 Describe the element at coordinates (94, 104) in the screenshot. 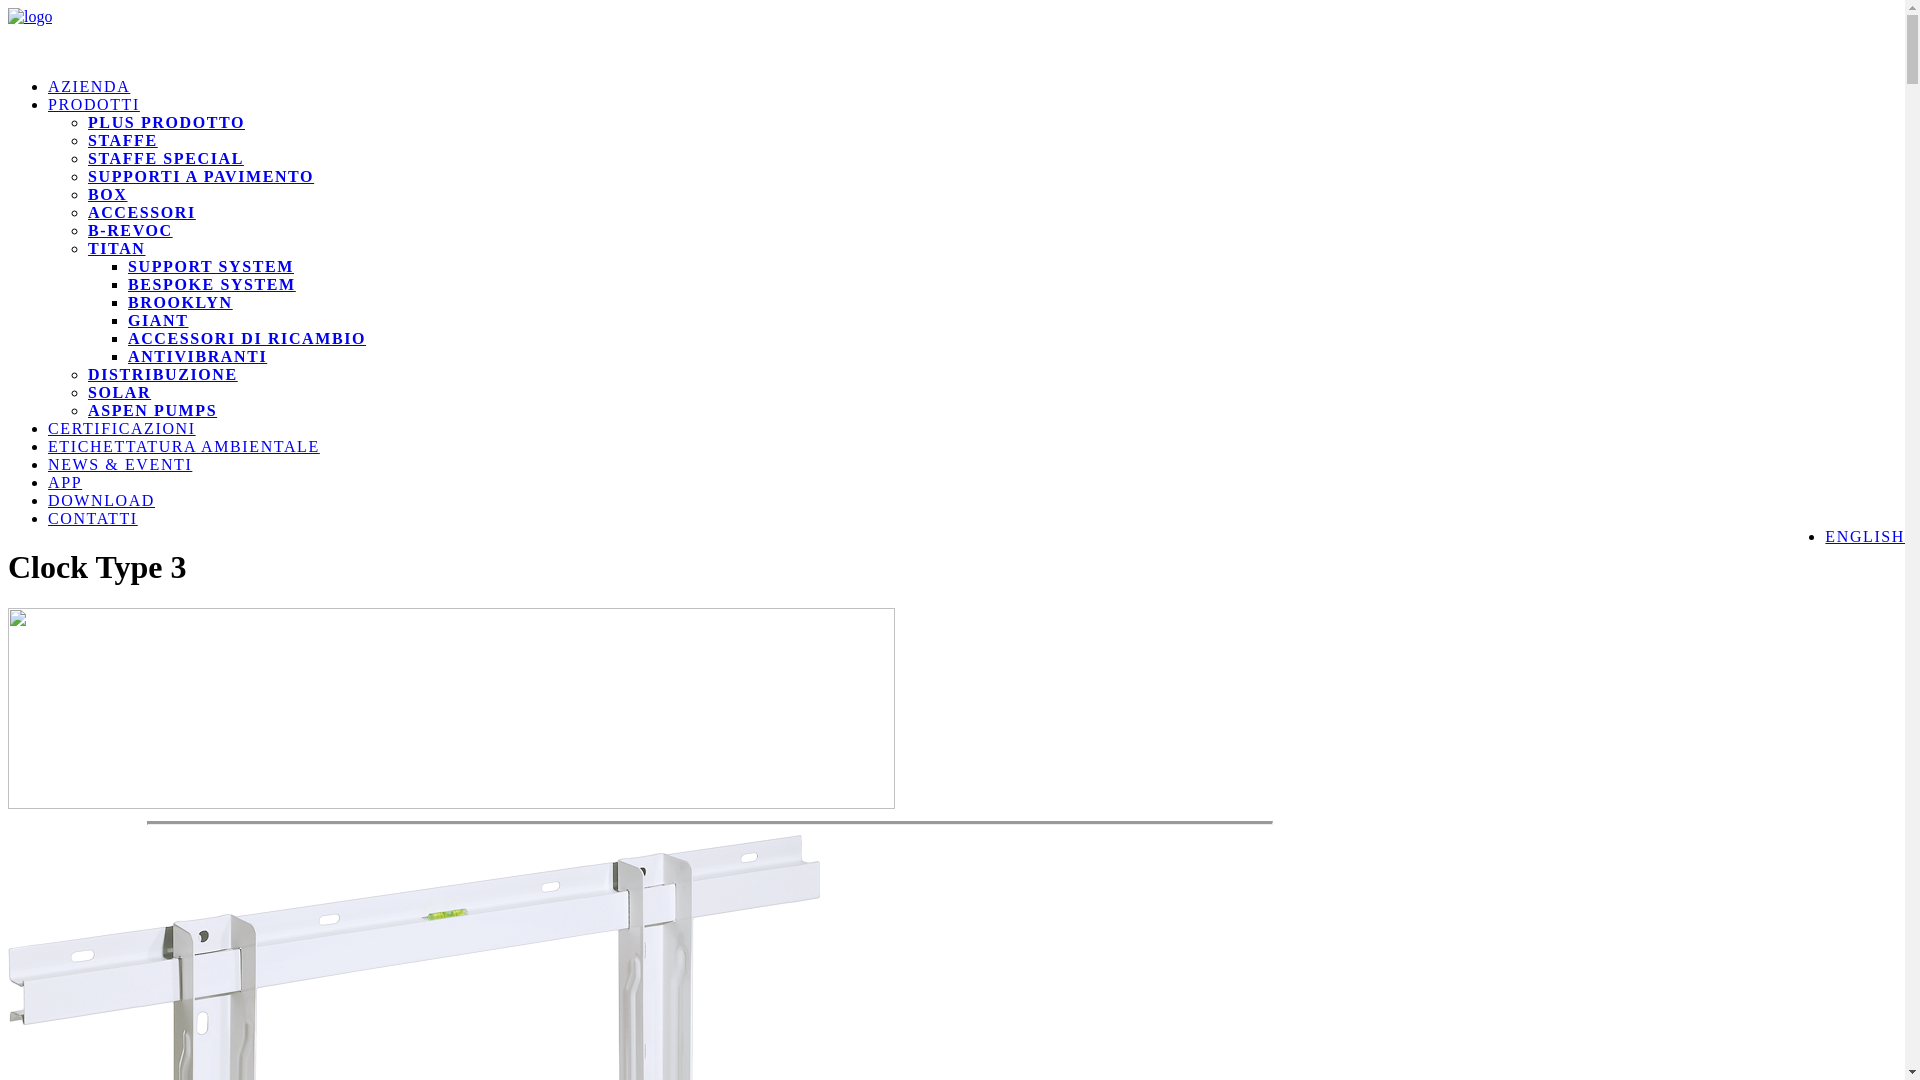

I see `PRODOTTI` at that location.